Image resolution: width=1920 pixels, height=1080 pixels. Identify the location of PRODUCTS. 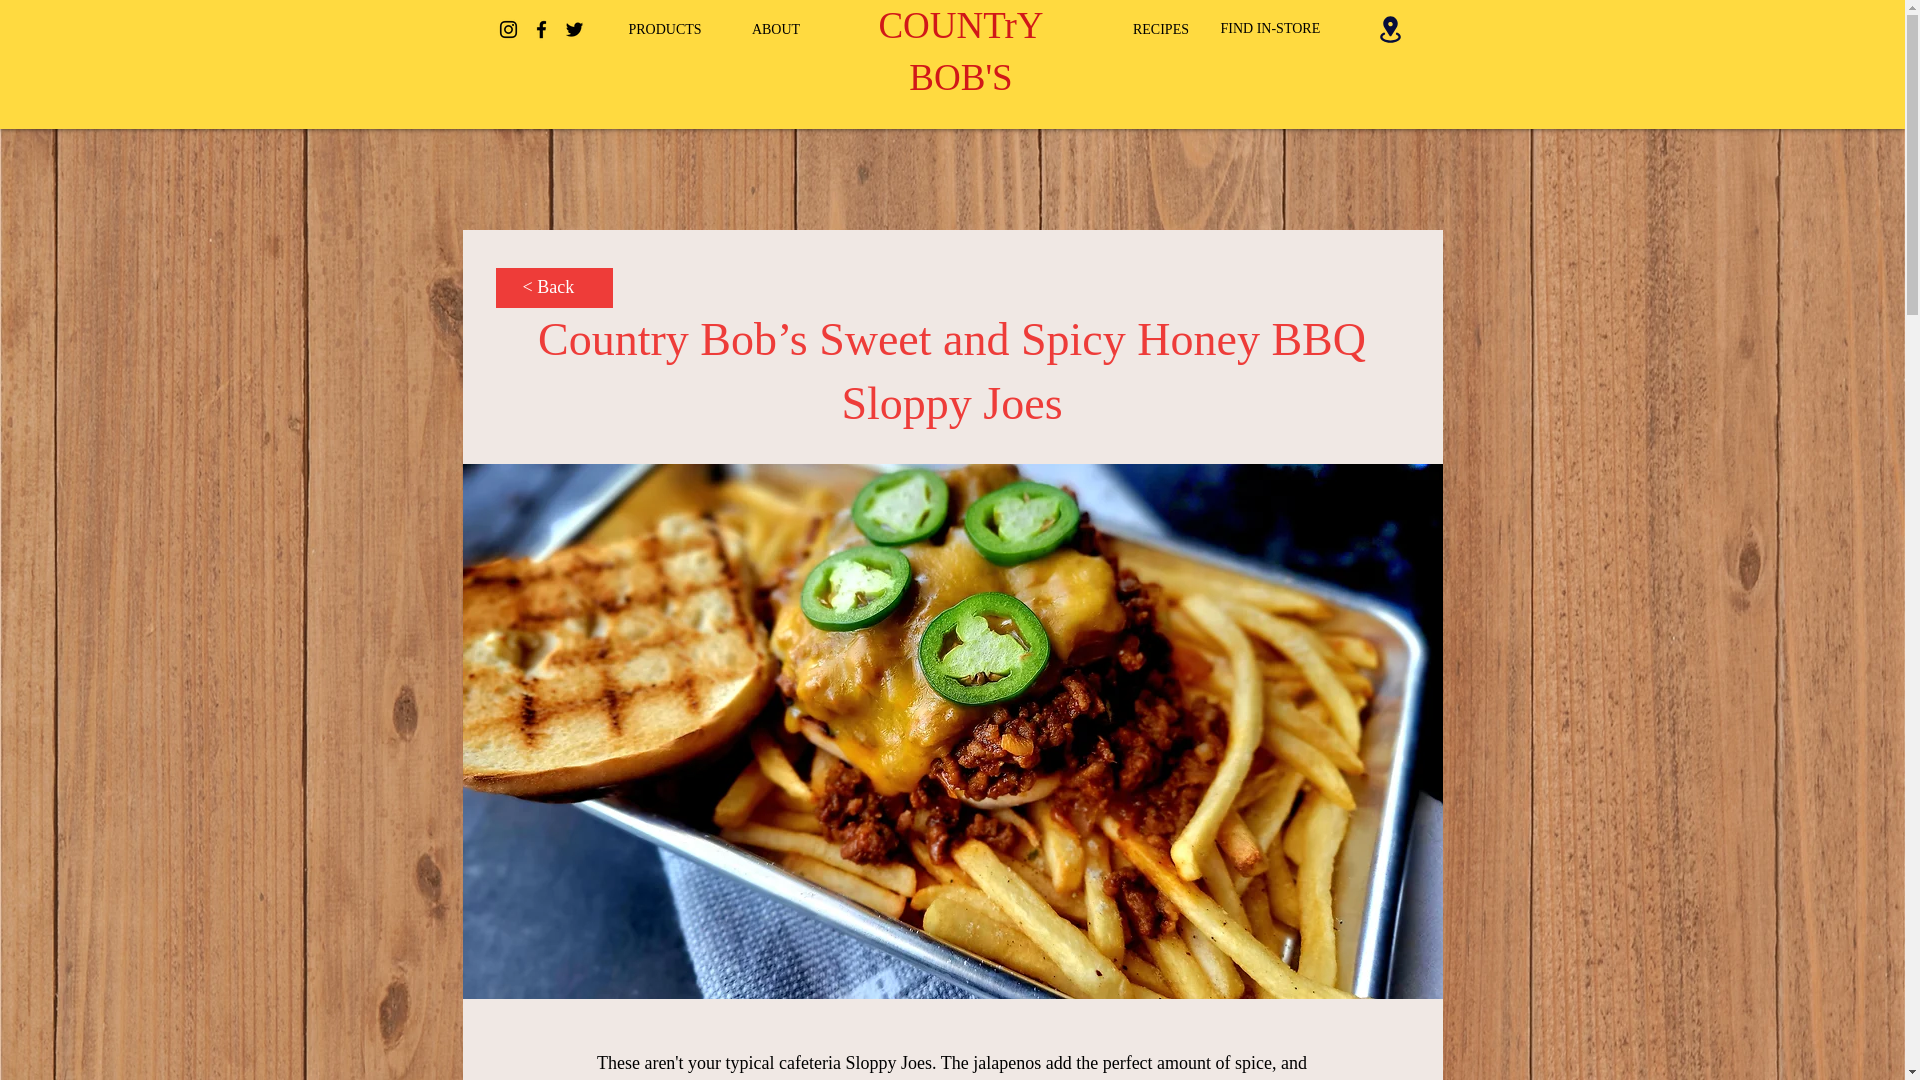
(664, 29).